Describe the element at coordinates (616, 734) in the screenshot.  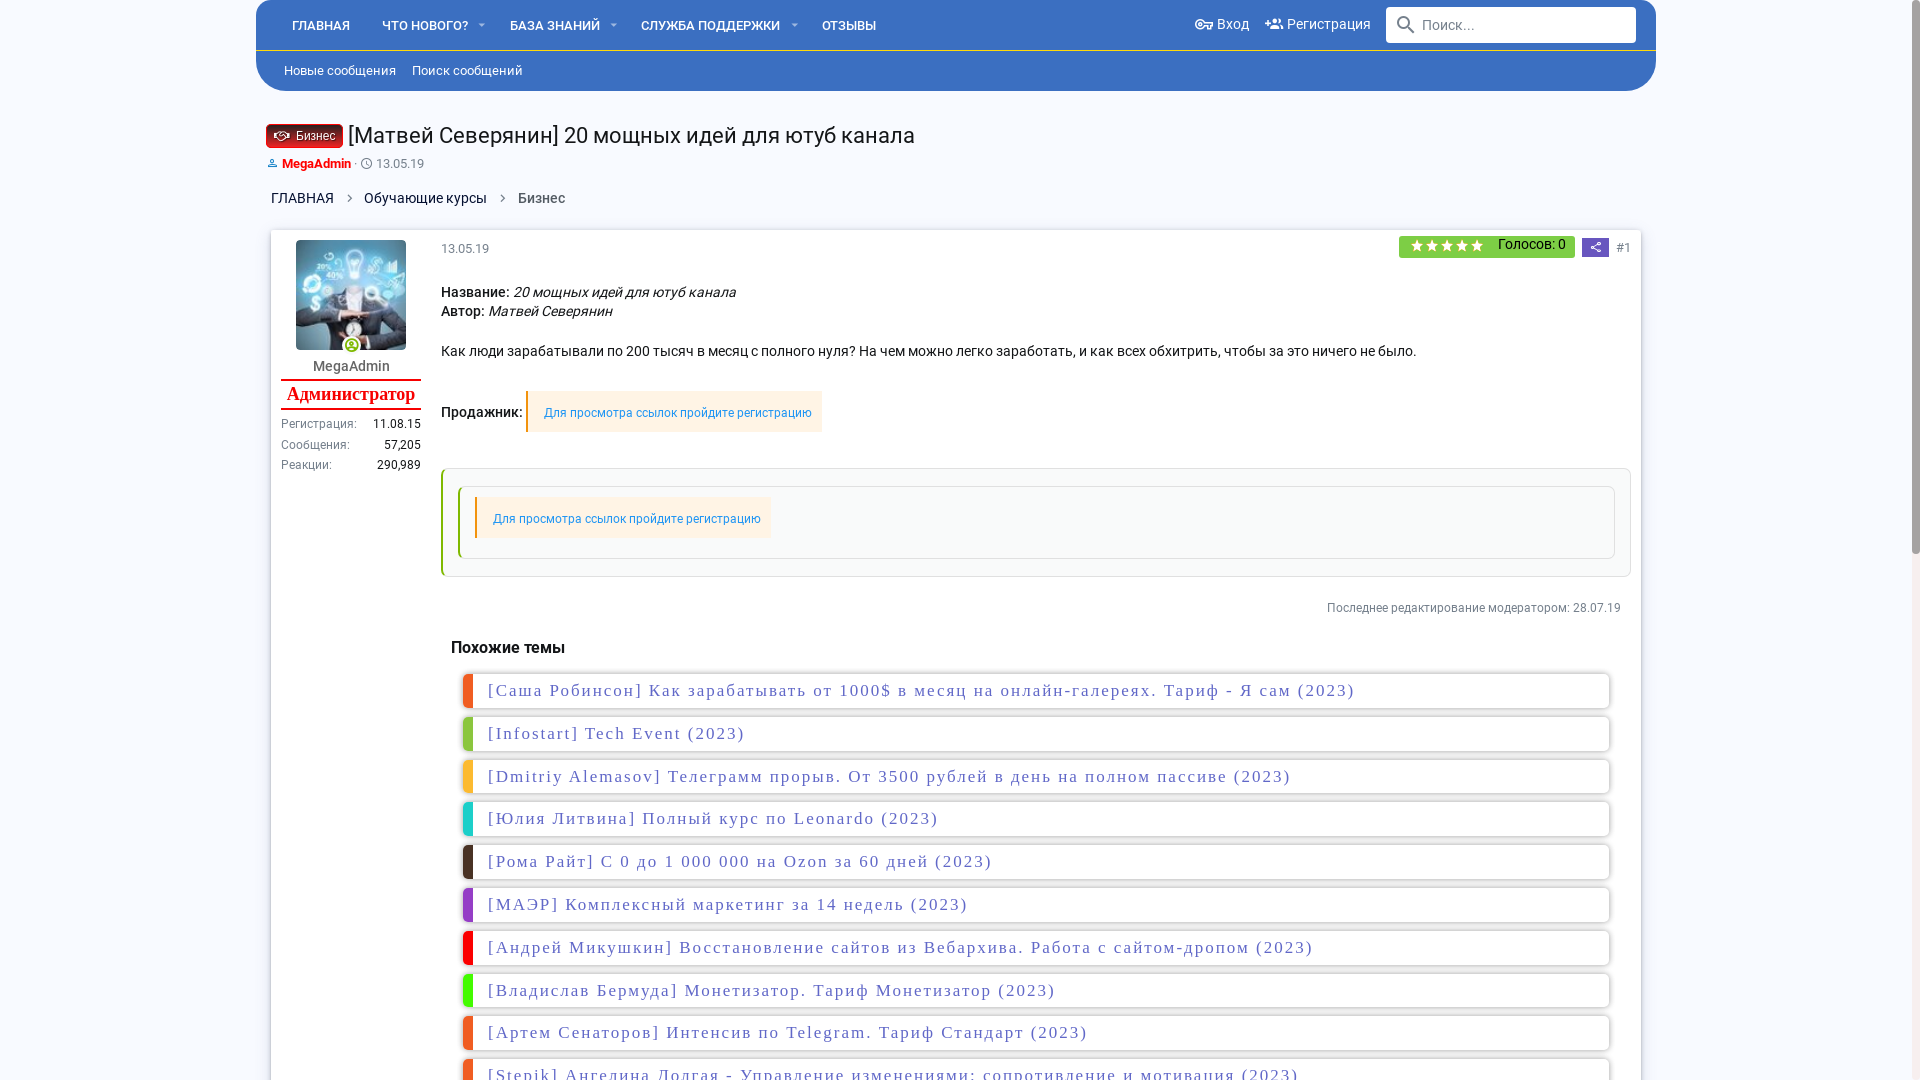
I see `[Infostart] Tech Event (2023)` at that location.